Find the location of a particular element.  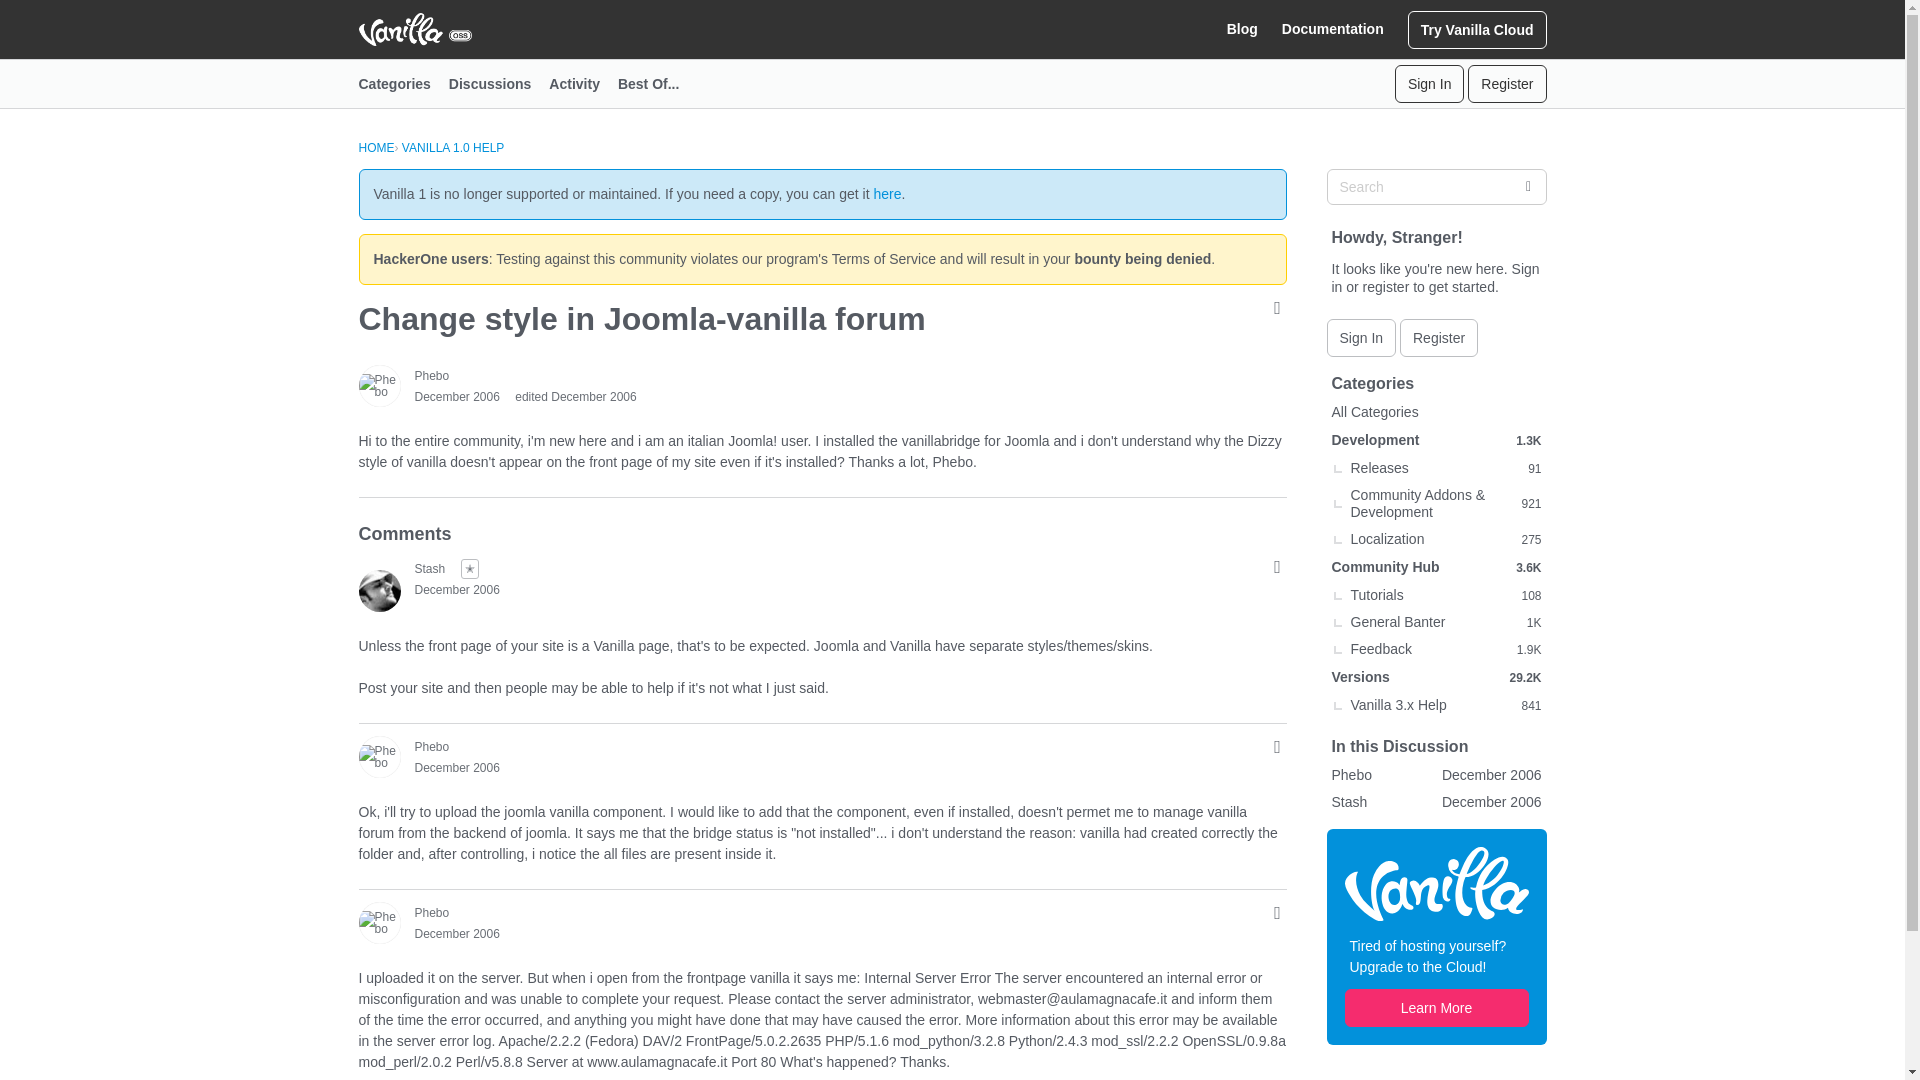

Discussions is located at coordinates (499, 84).